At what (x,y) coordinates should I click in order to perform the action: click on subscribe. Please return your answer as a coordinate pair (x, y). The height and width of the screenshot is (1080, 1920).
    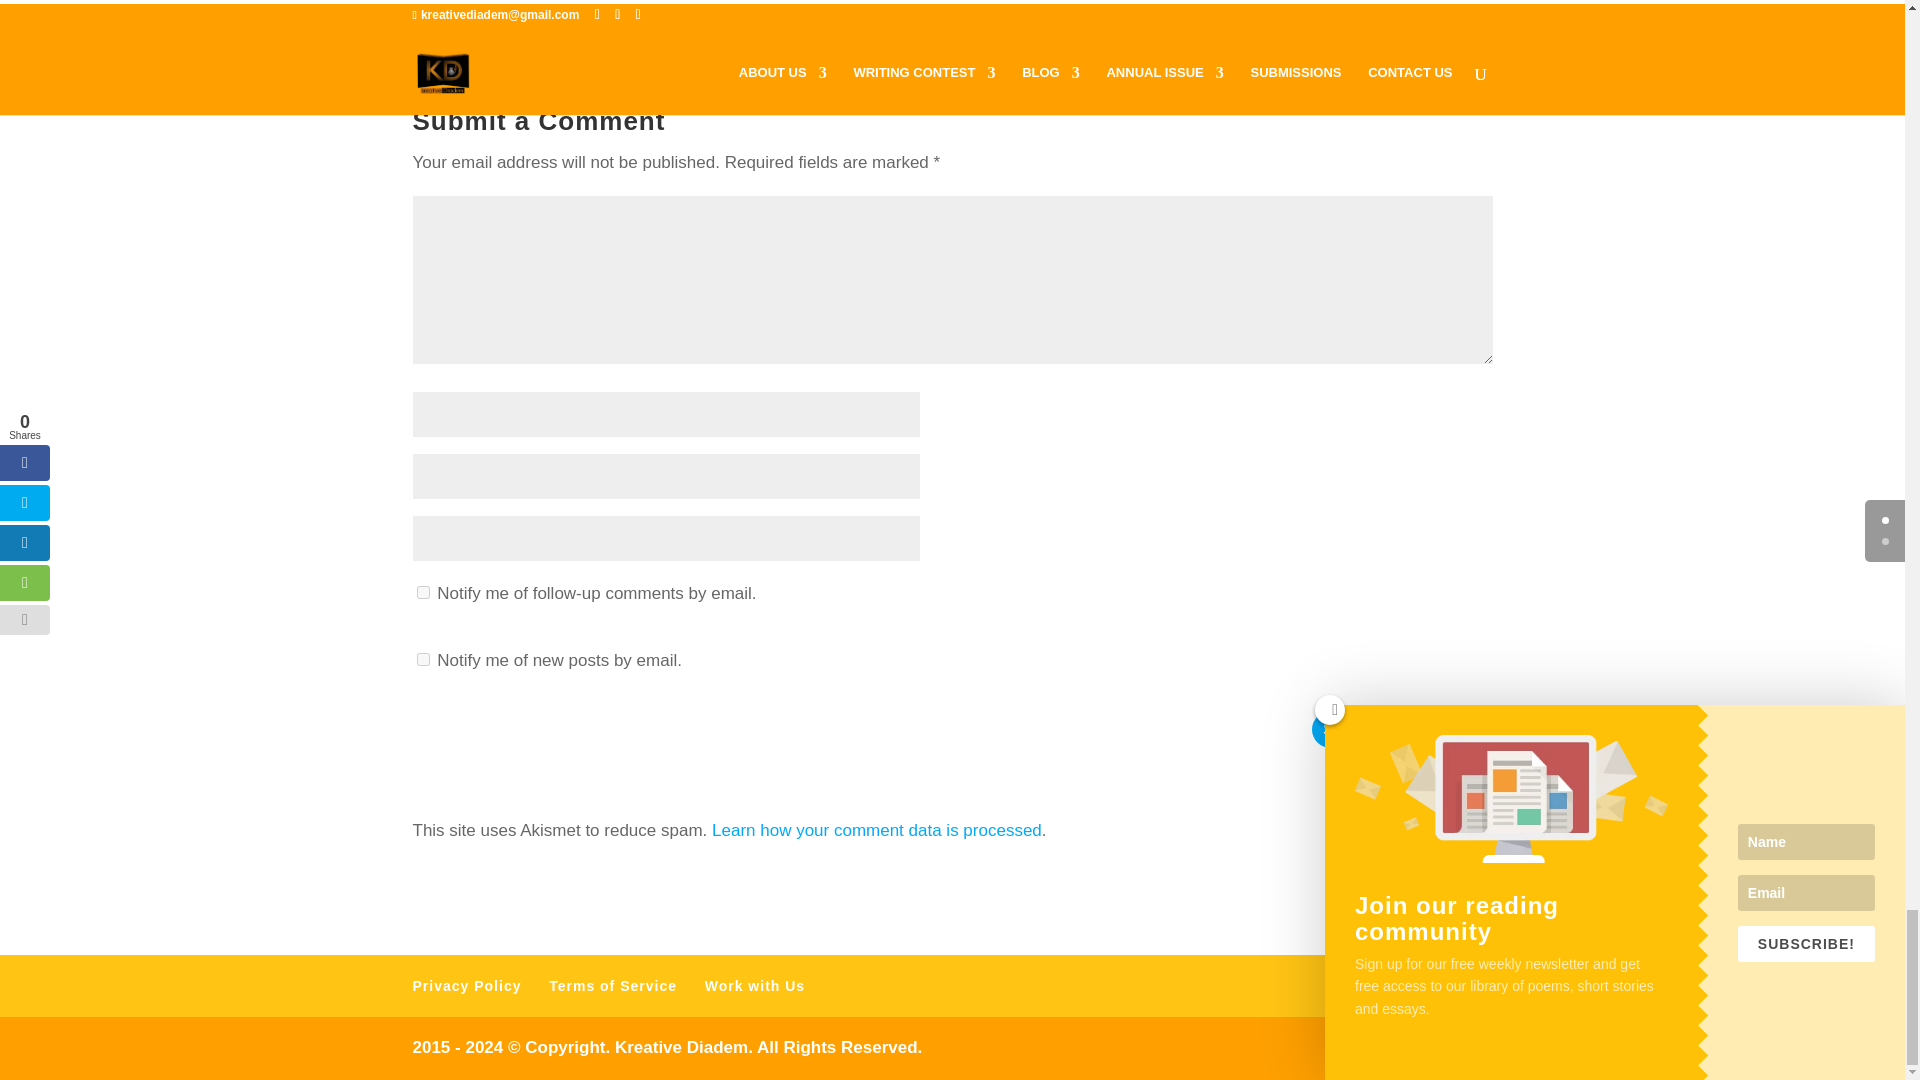
    Looking at the image, I should click on (422, 592).